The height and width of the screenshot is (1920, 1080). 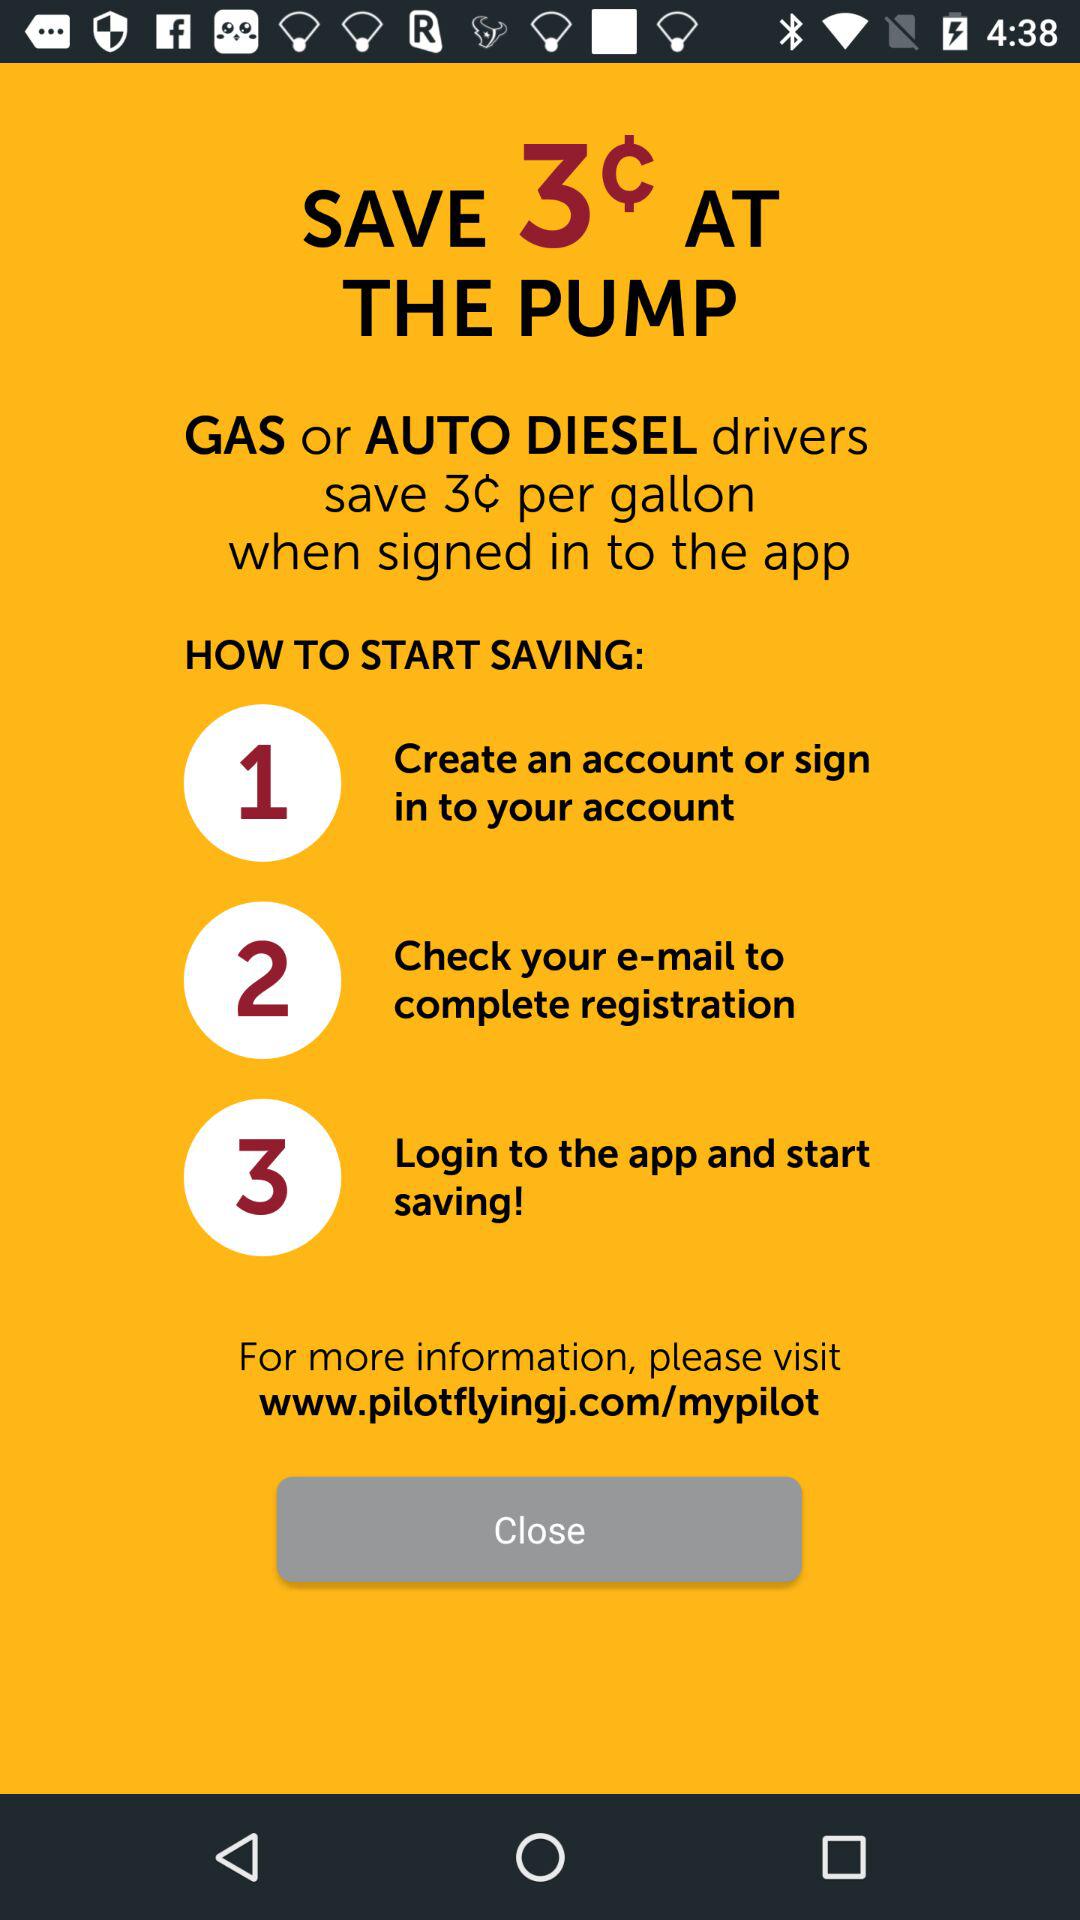 I want to click on turn off the close item, so click(x=538, y=1528).